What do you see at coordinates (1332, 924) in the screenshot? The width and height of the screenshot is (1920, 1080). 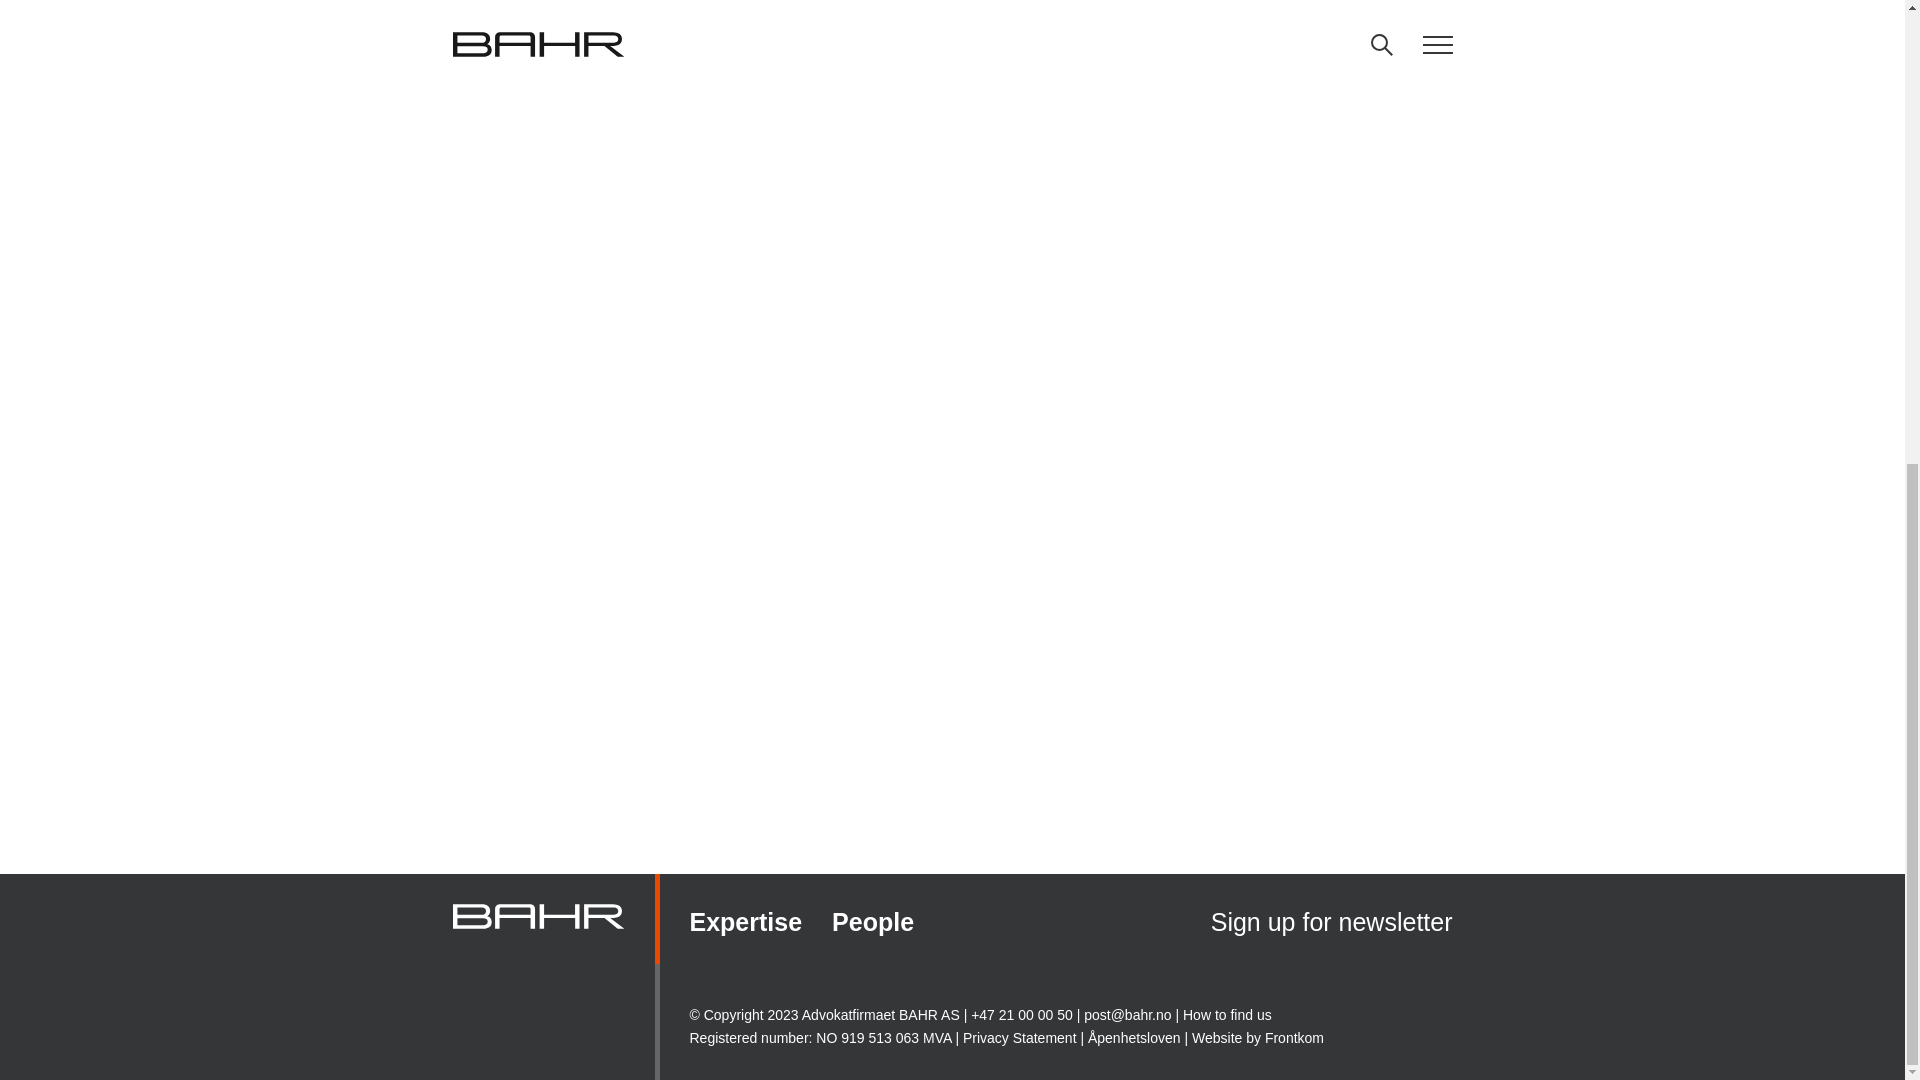 I see `Sign up for newsletter` at bounding box center [1332, 924].